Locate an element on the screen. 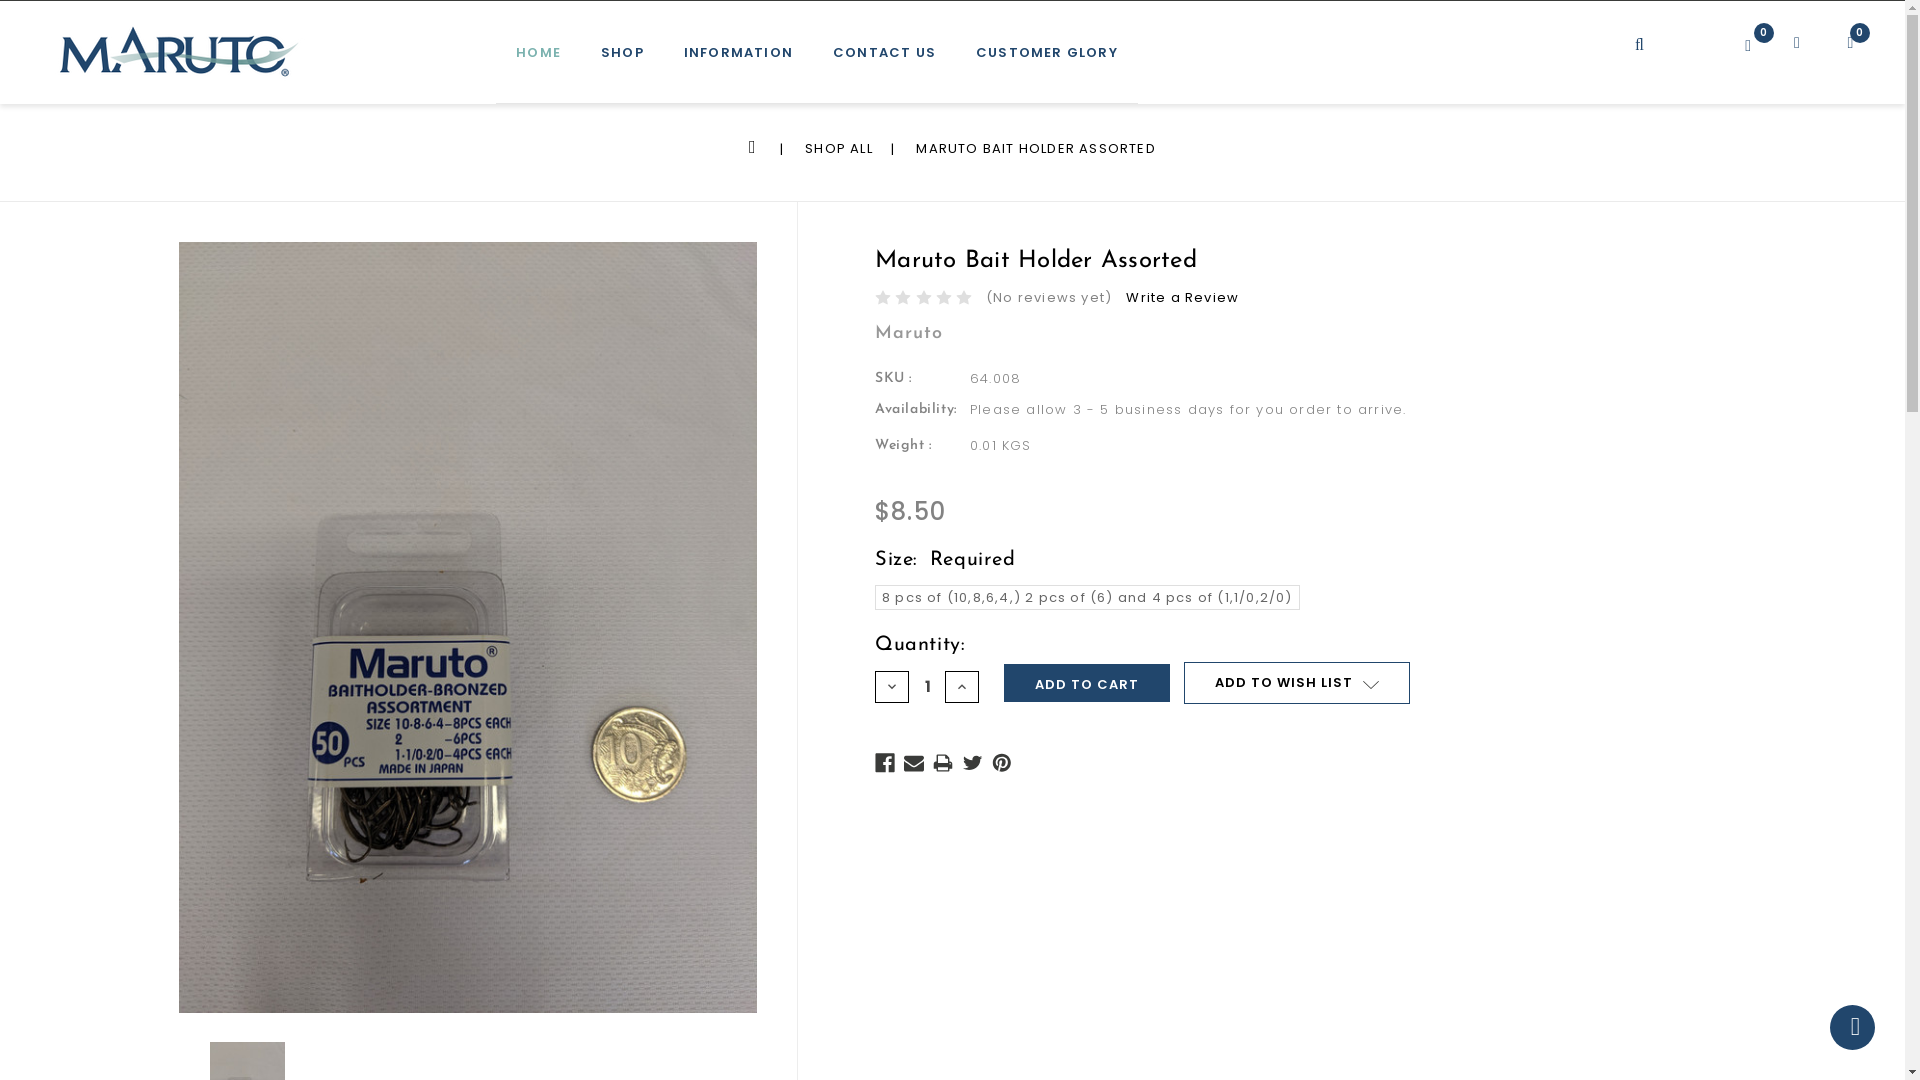 This screenshot has width=1920, height=1080. Add to Cart is located at coordinates (1087, 683).